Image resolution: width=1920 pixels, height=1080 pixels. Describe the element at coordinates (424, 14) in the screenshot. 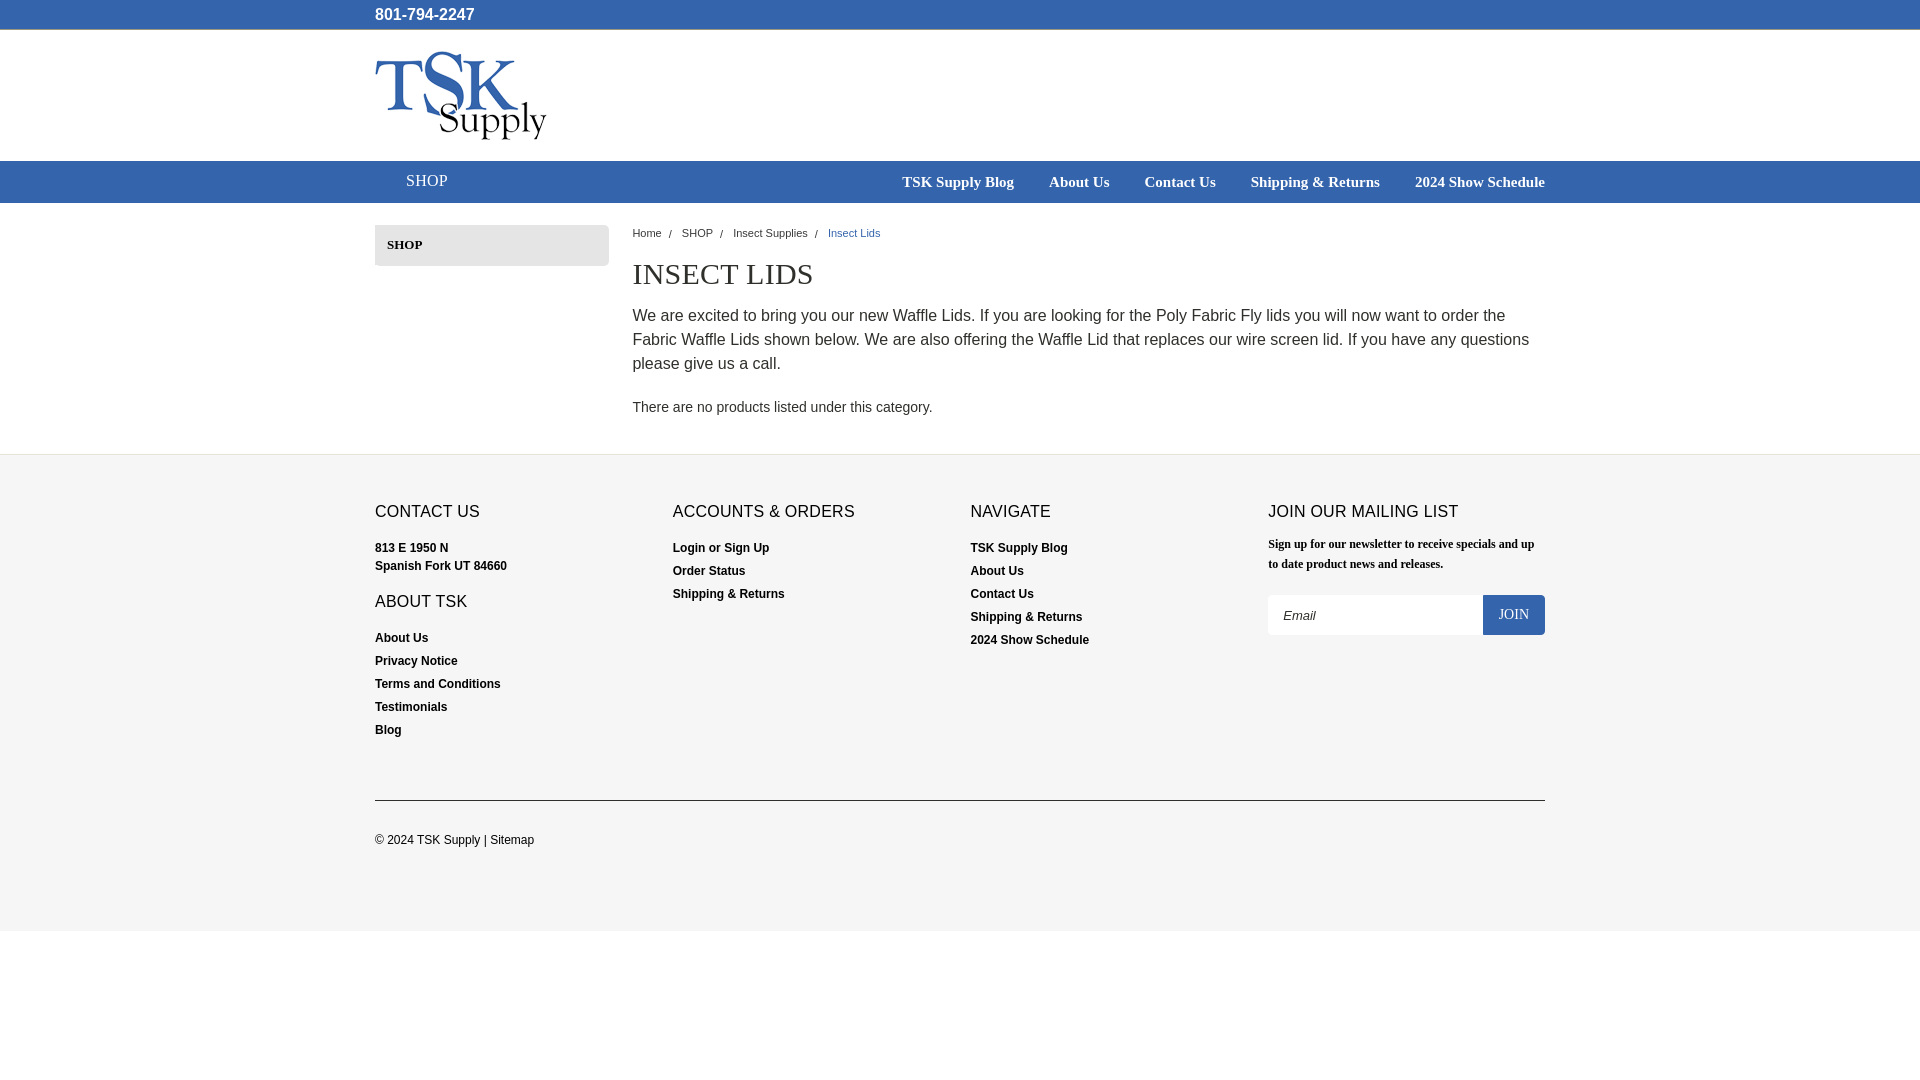

I see `801-794-2247` at that location.